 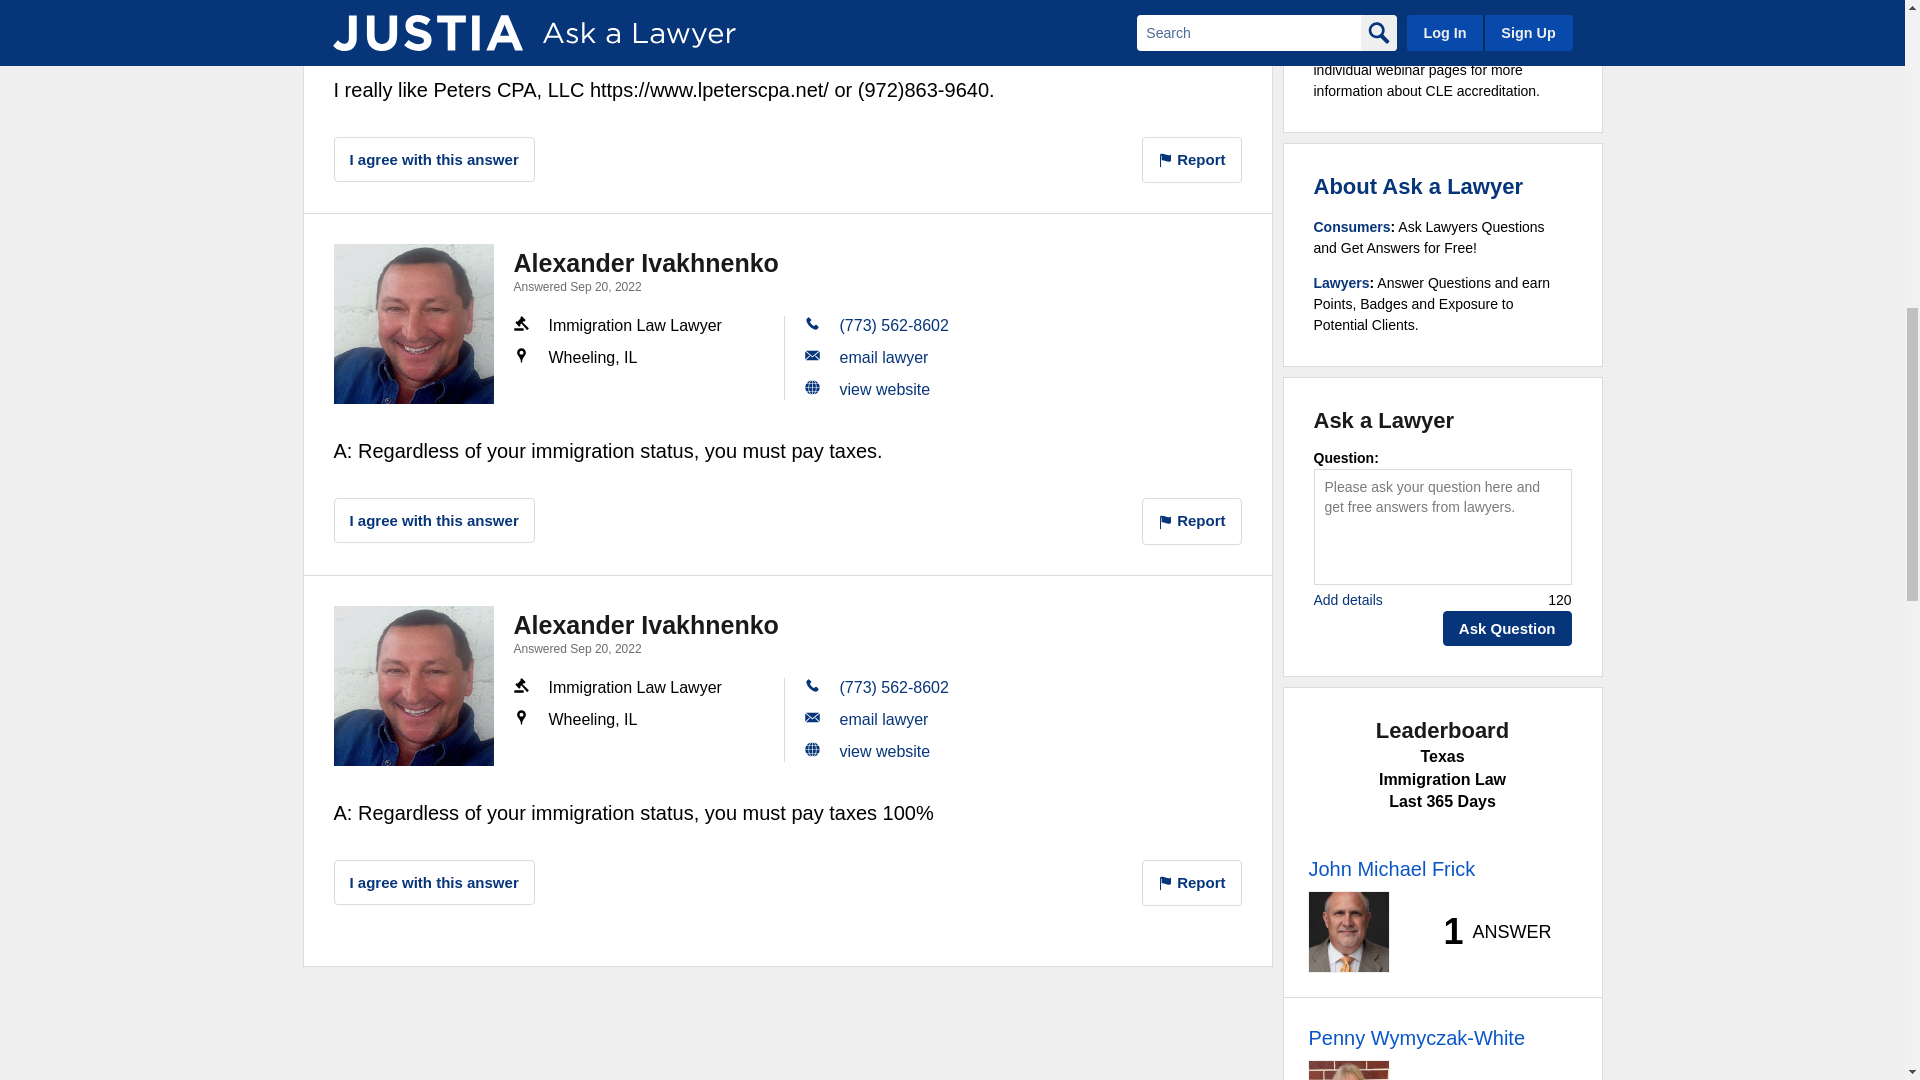 I want to click on Ask a Lawyer - FAQs - Lawyers, so click(x=1342, y=282).